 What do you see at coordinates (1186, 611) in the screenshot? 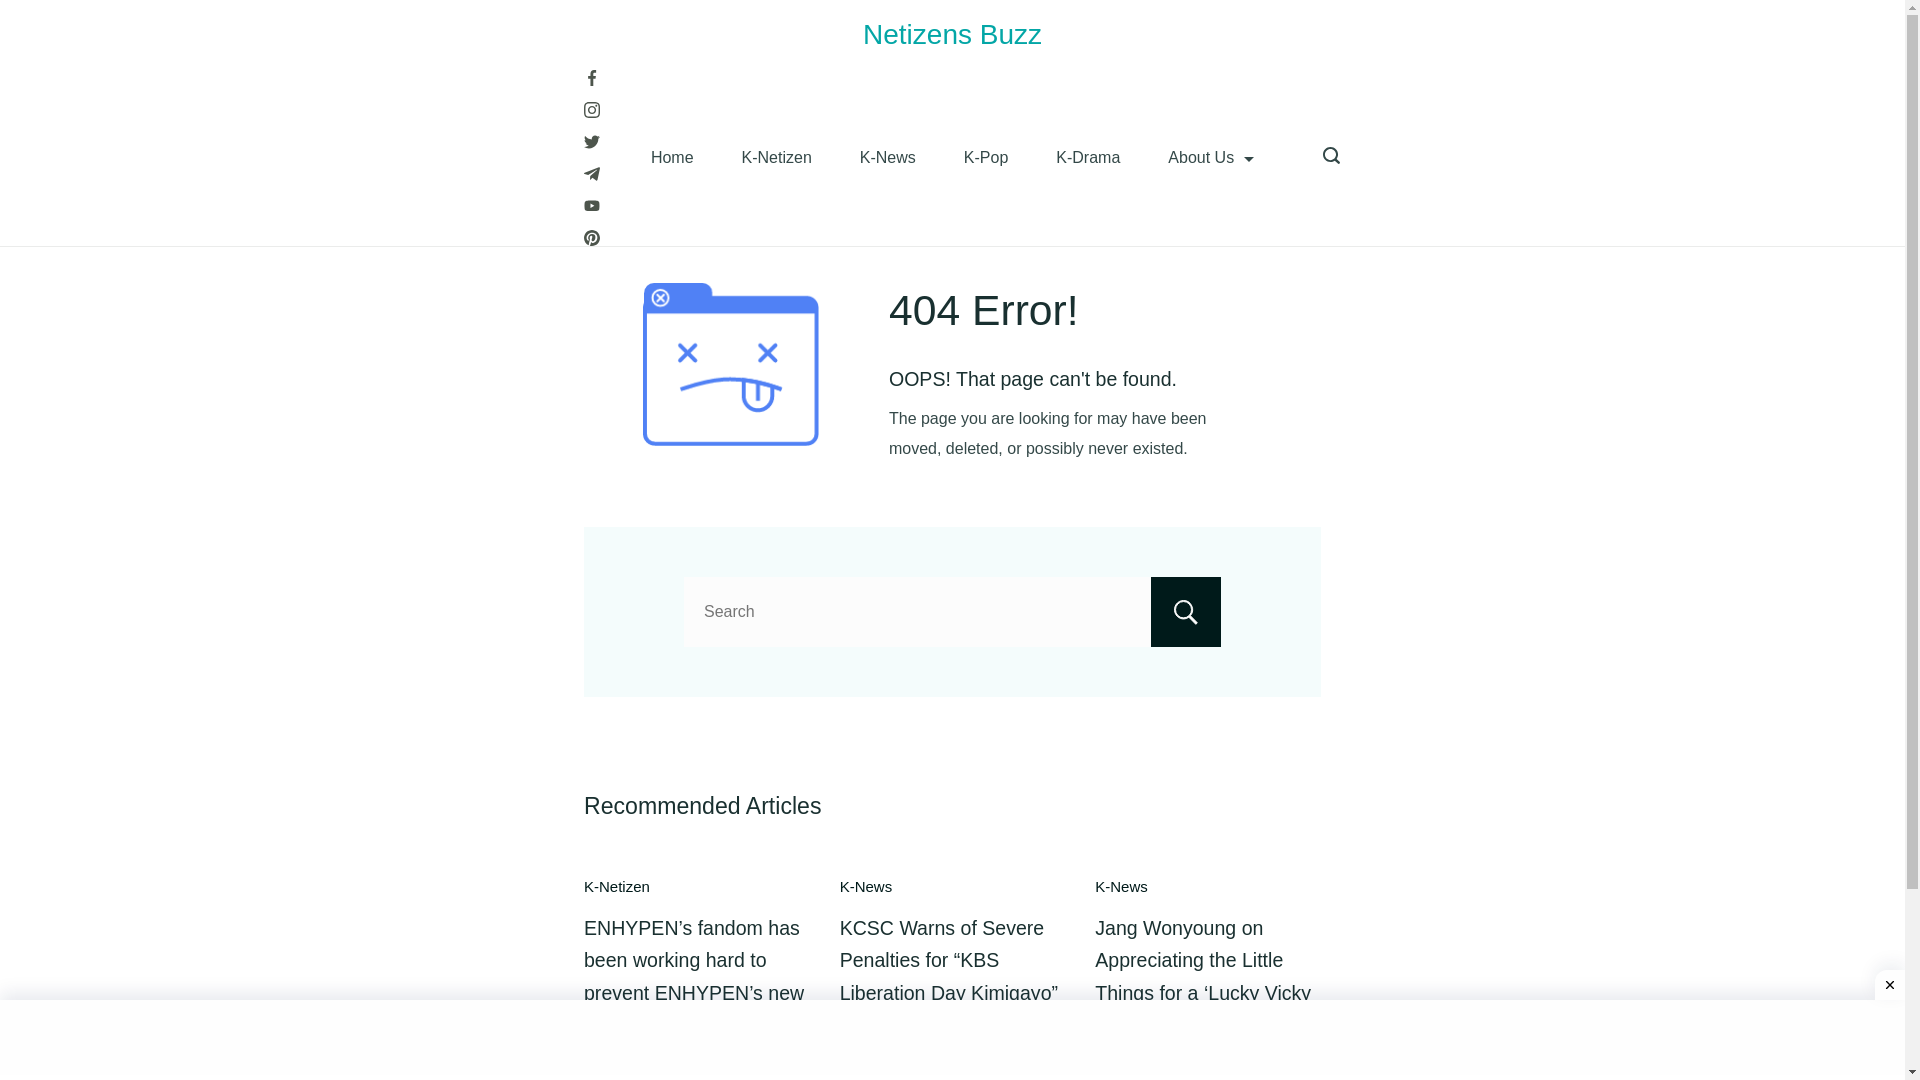
I see `Search` at bounding box center [1186, 611].